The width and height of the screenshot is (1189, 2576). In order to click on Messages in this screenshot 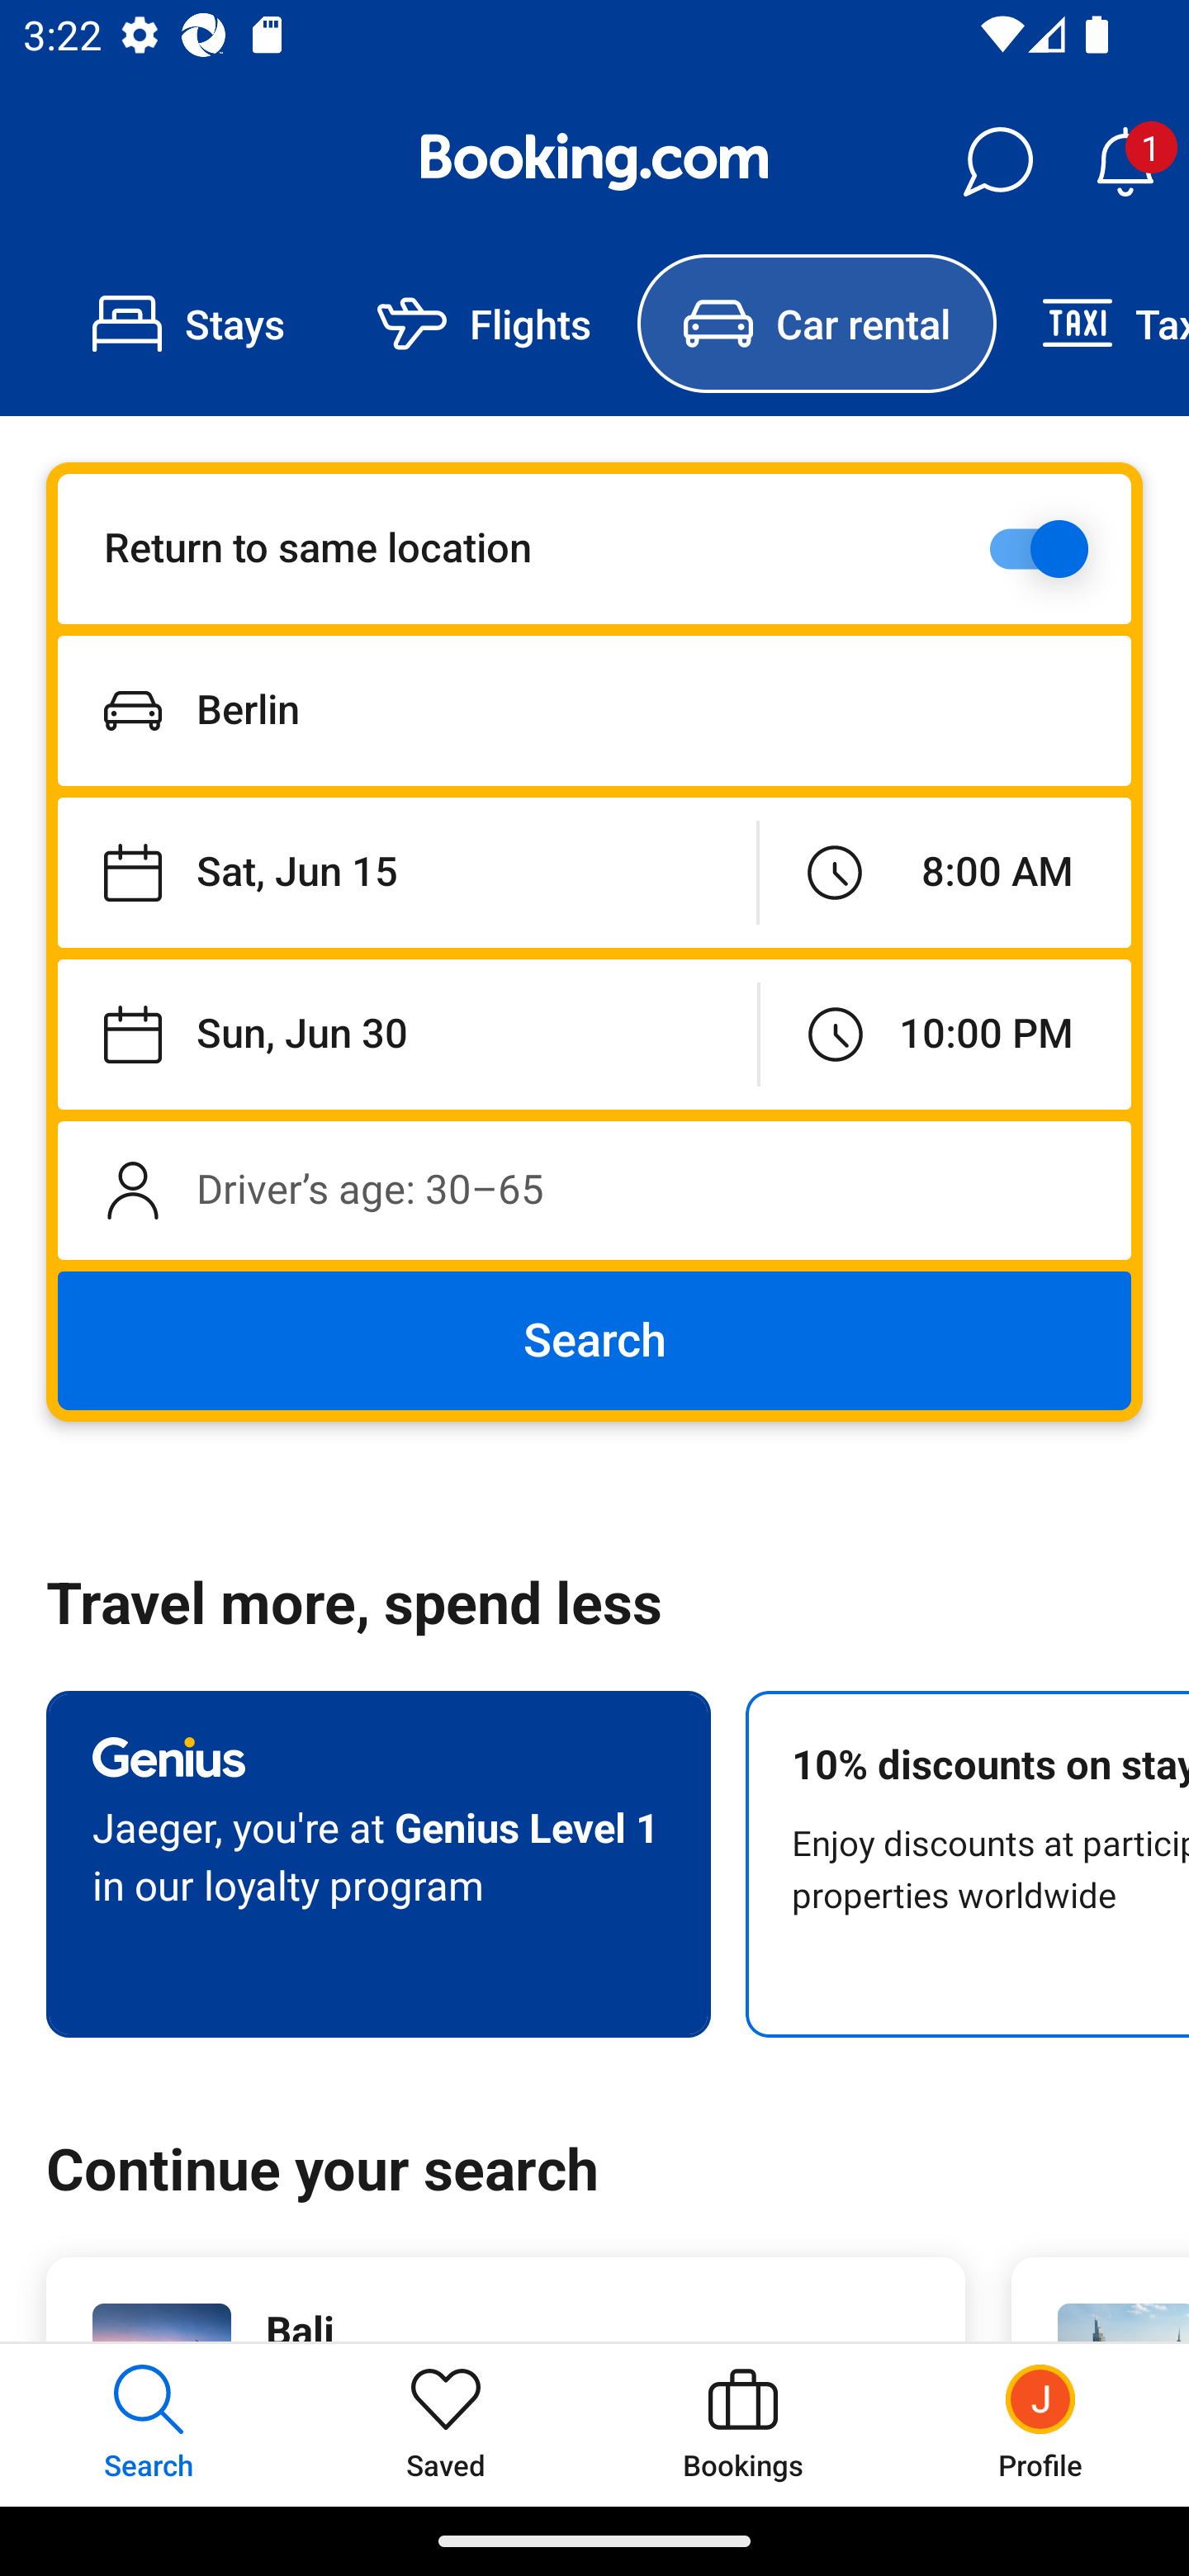, I will do `click(997, 162)`.